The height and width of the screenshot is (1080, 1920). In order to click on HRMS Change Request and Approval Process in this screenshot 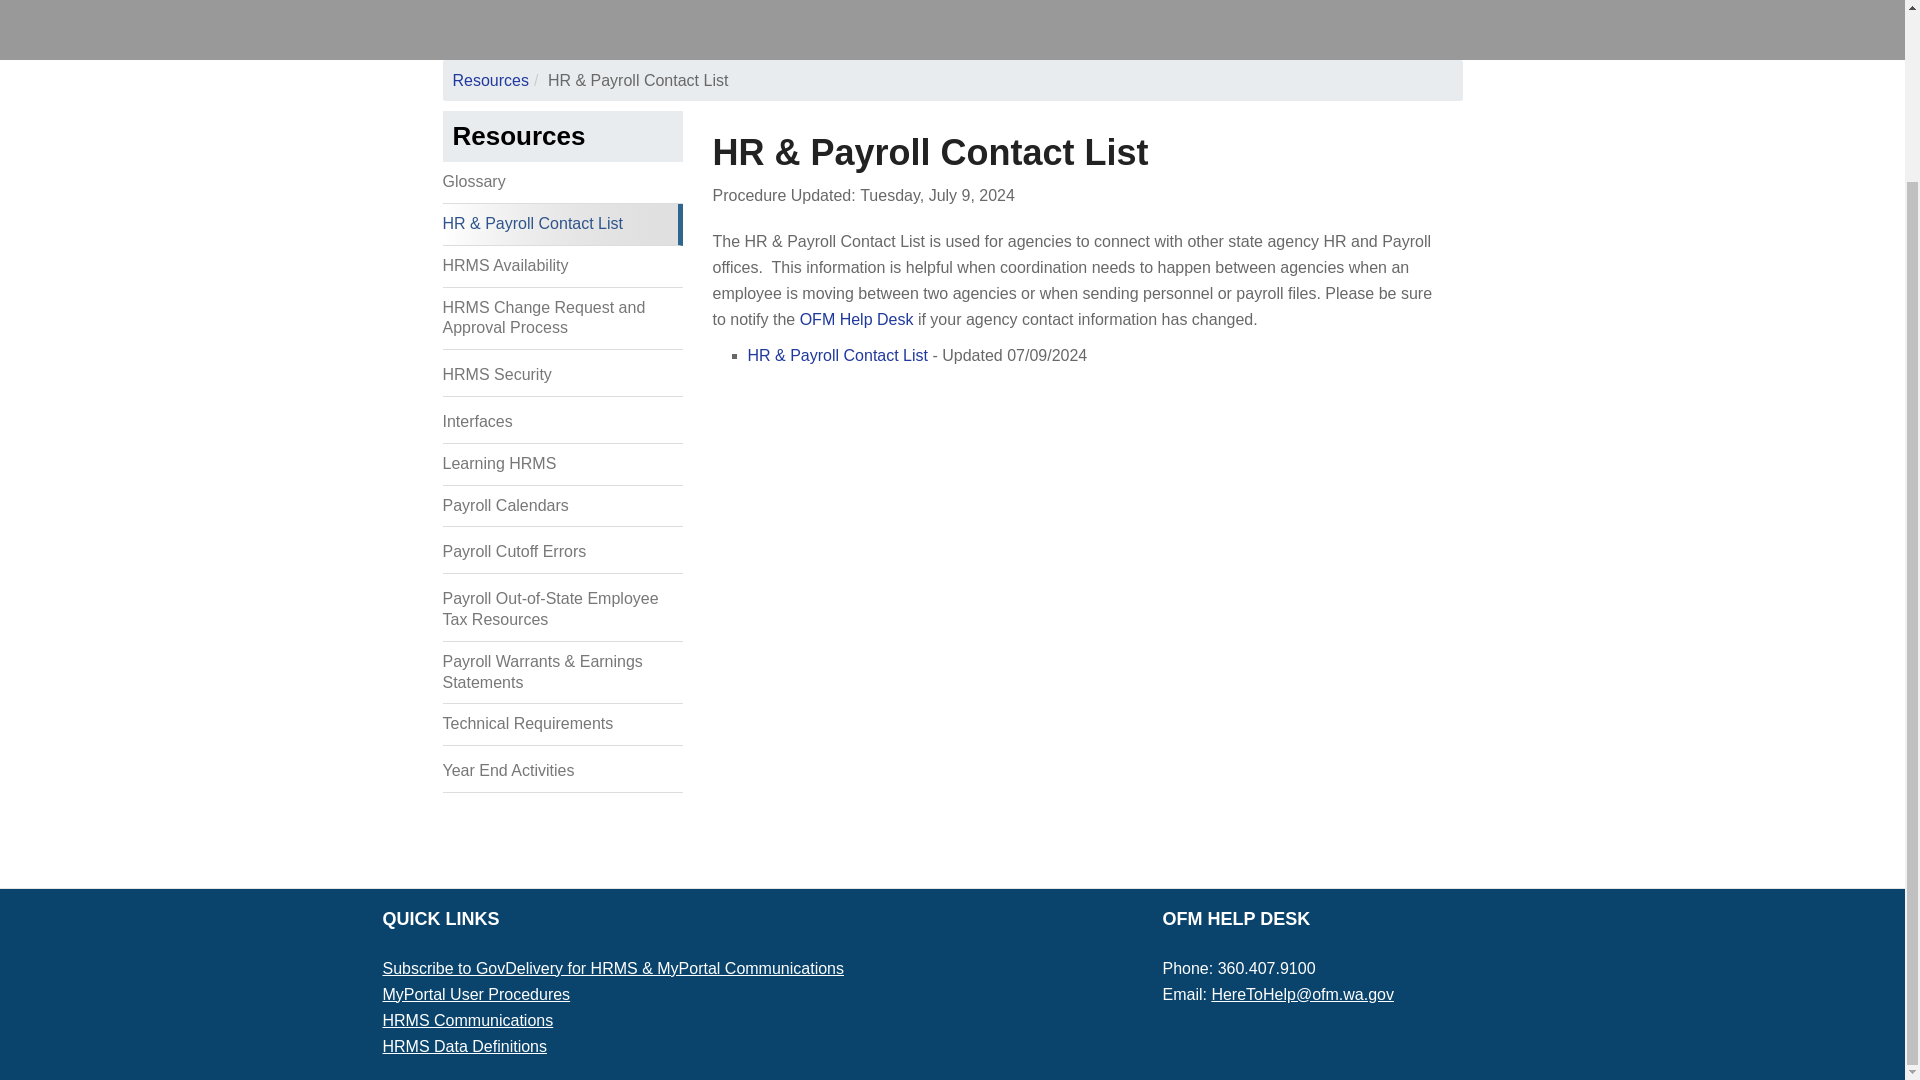, I will do `click(561, 320)`.